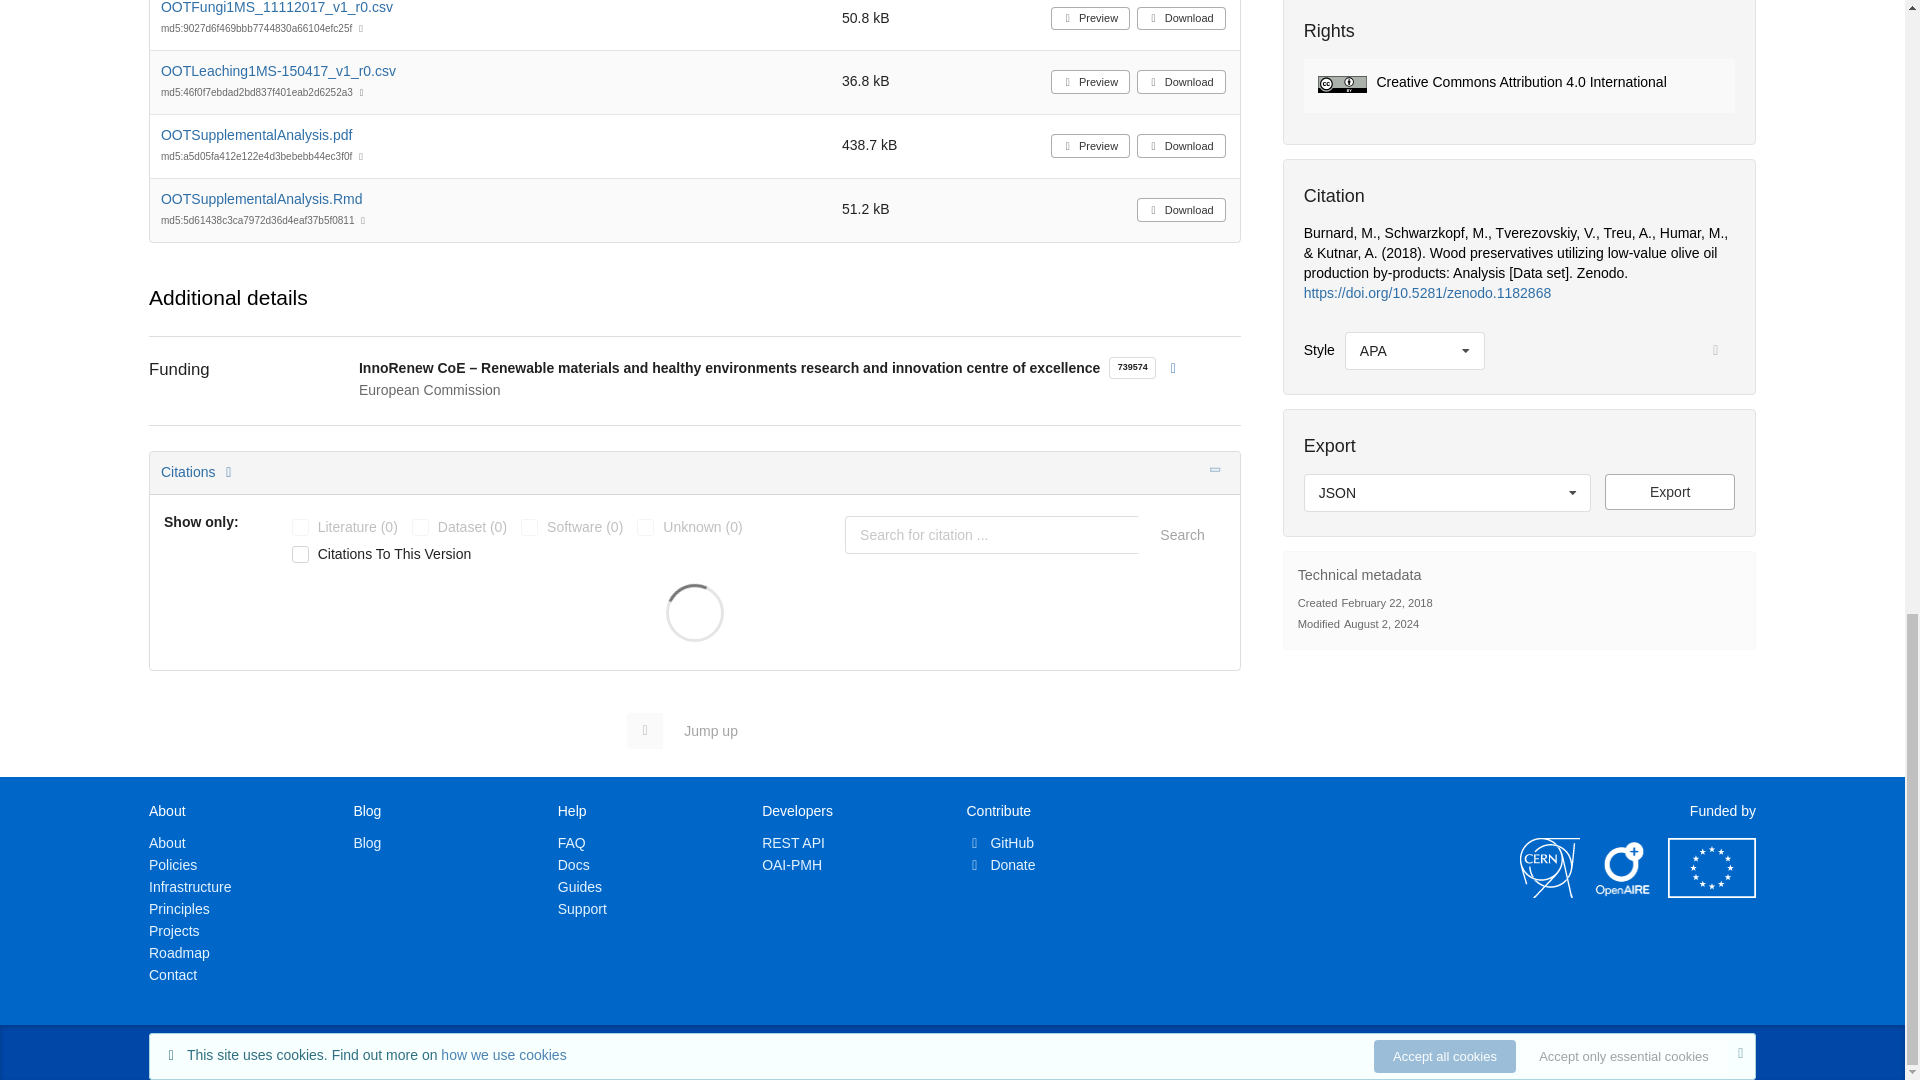 The image size is (1920, 1080). Describe the element at coordinates (1670, 492) in the screenshot. I see `Download file` at that location.